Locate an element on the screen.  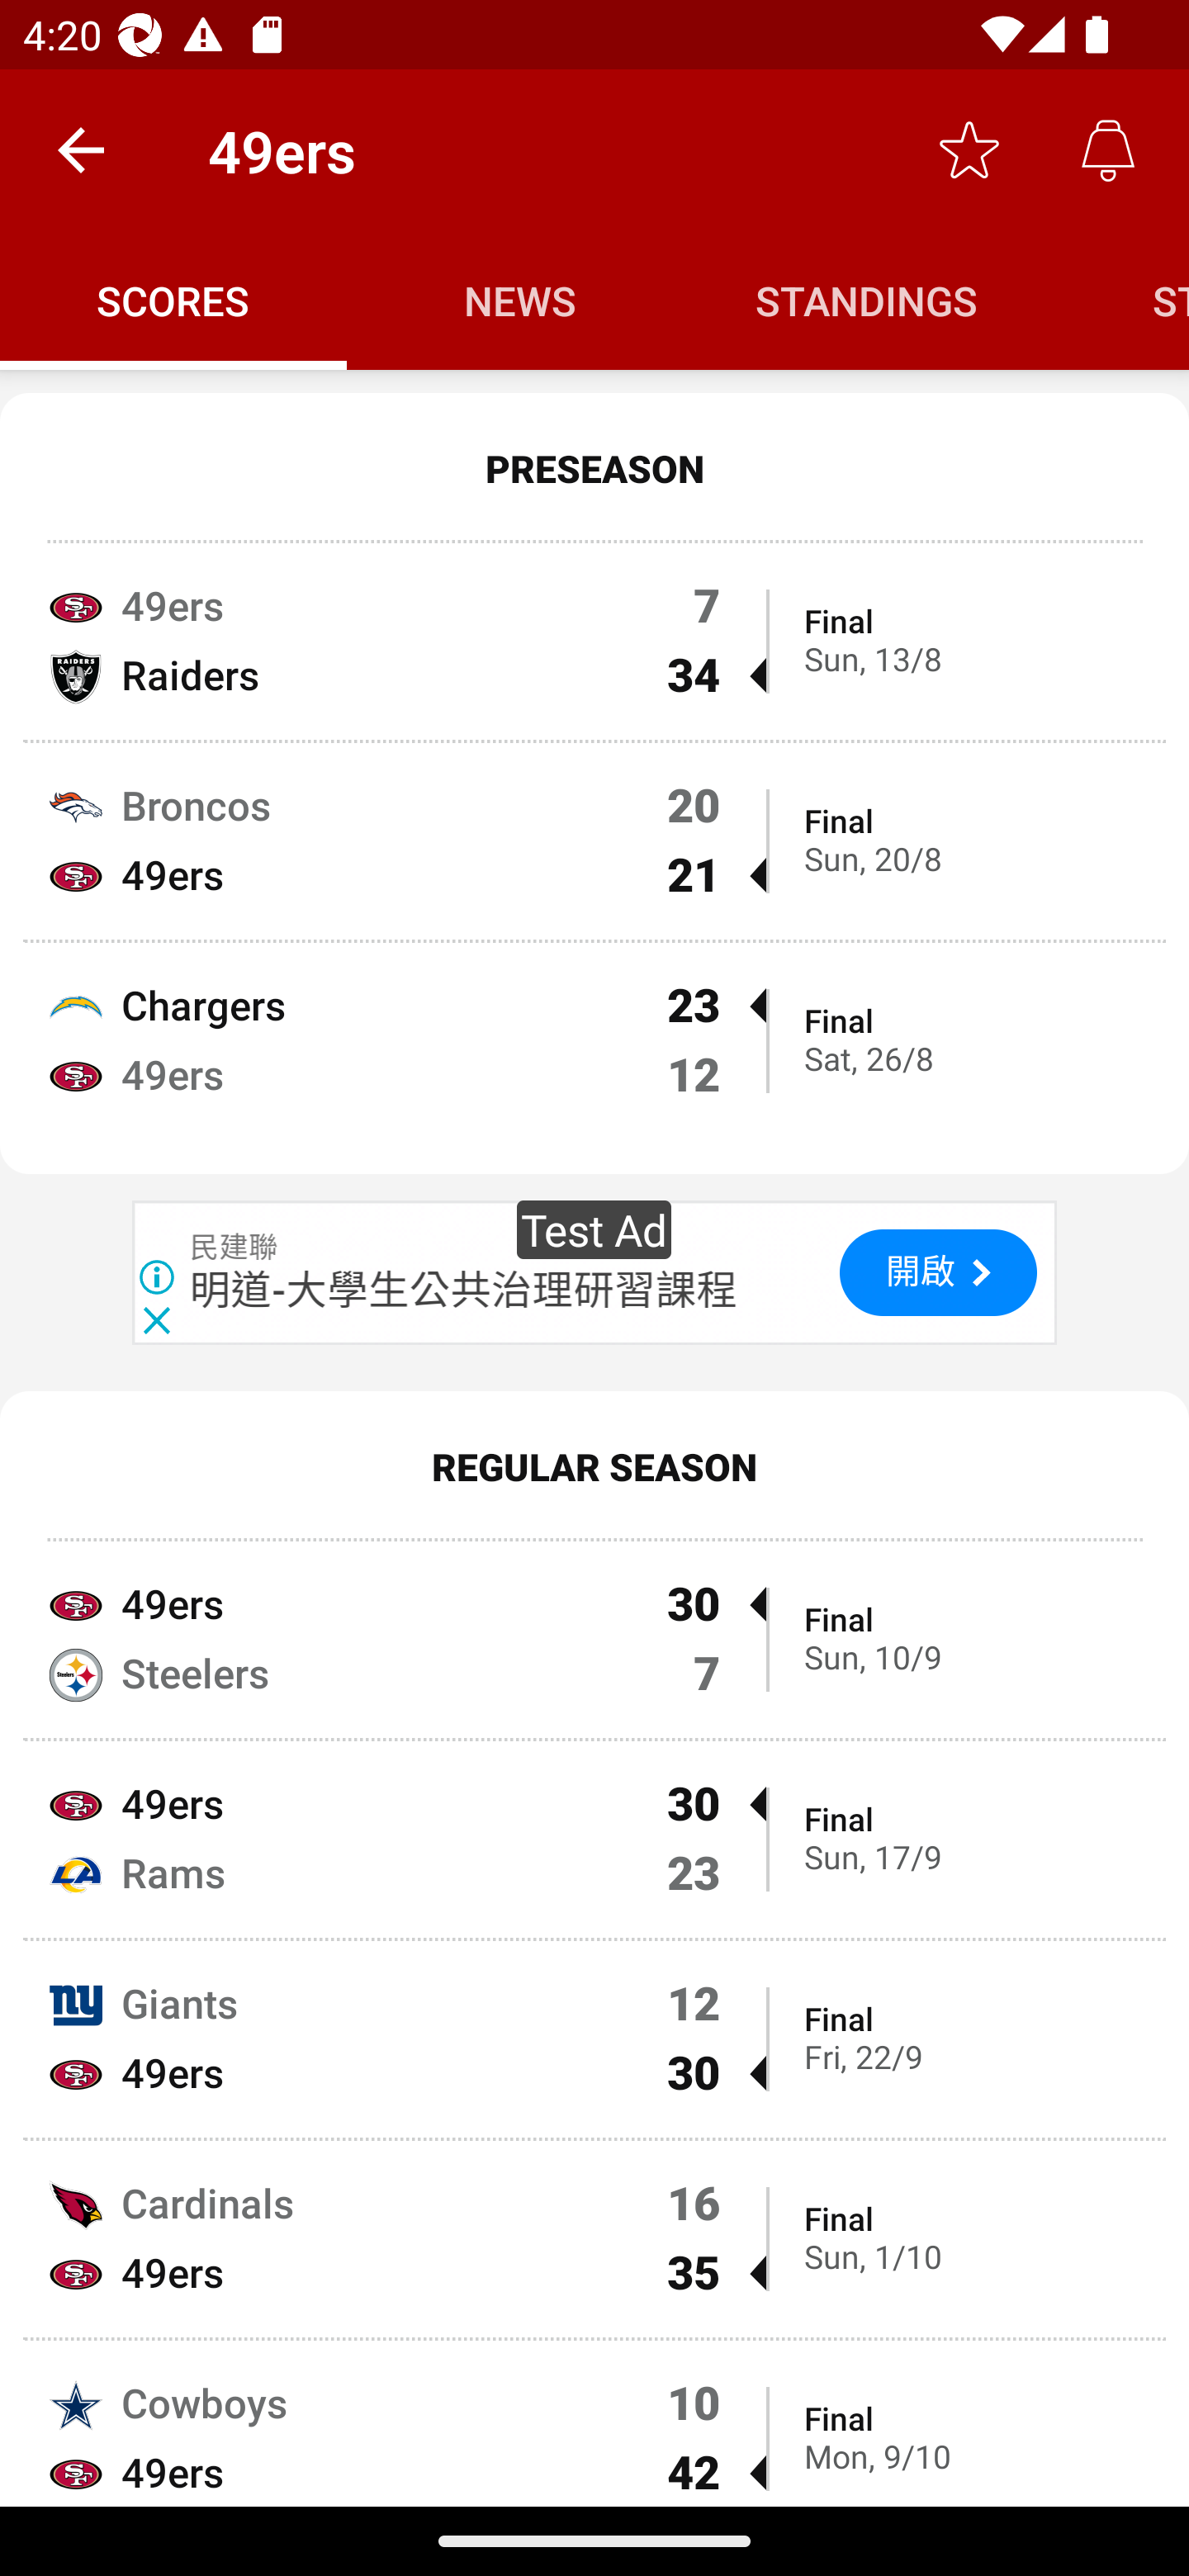
民建聯 is located at coordinates (234, 1248).